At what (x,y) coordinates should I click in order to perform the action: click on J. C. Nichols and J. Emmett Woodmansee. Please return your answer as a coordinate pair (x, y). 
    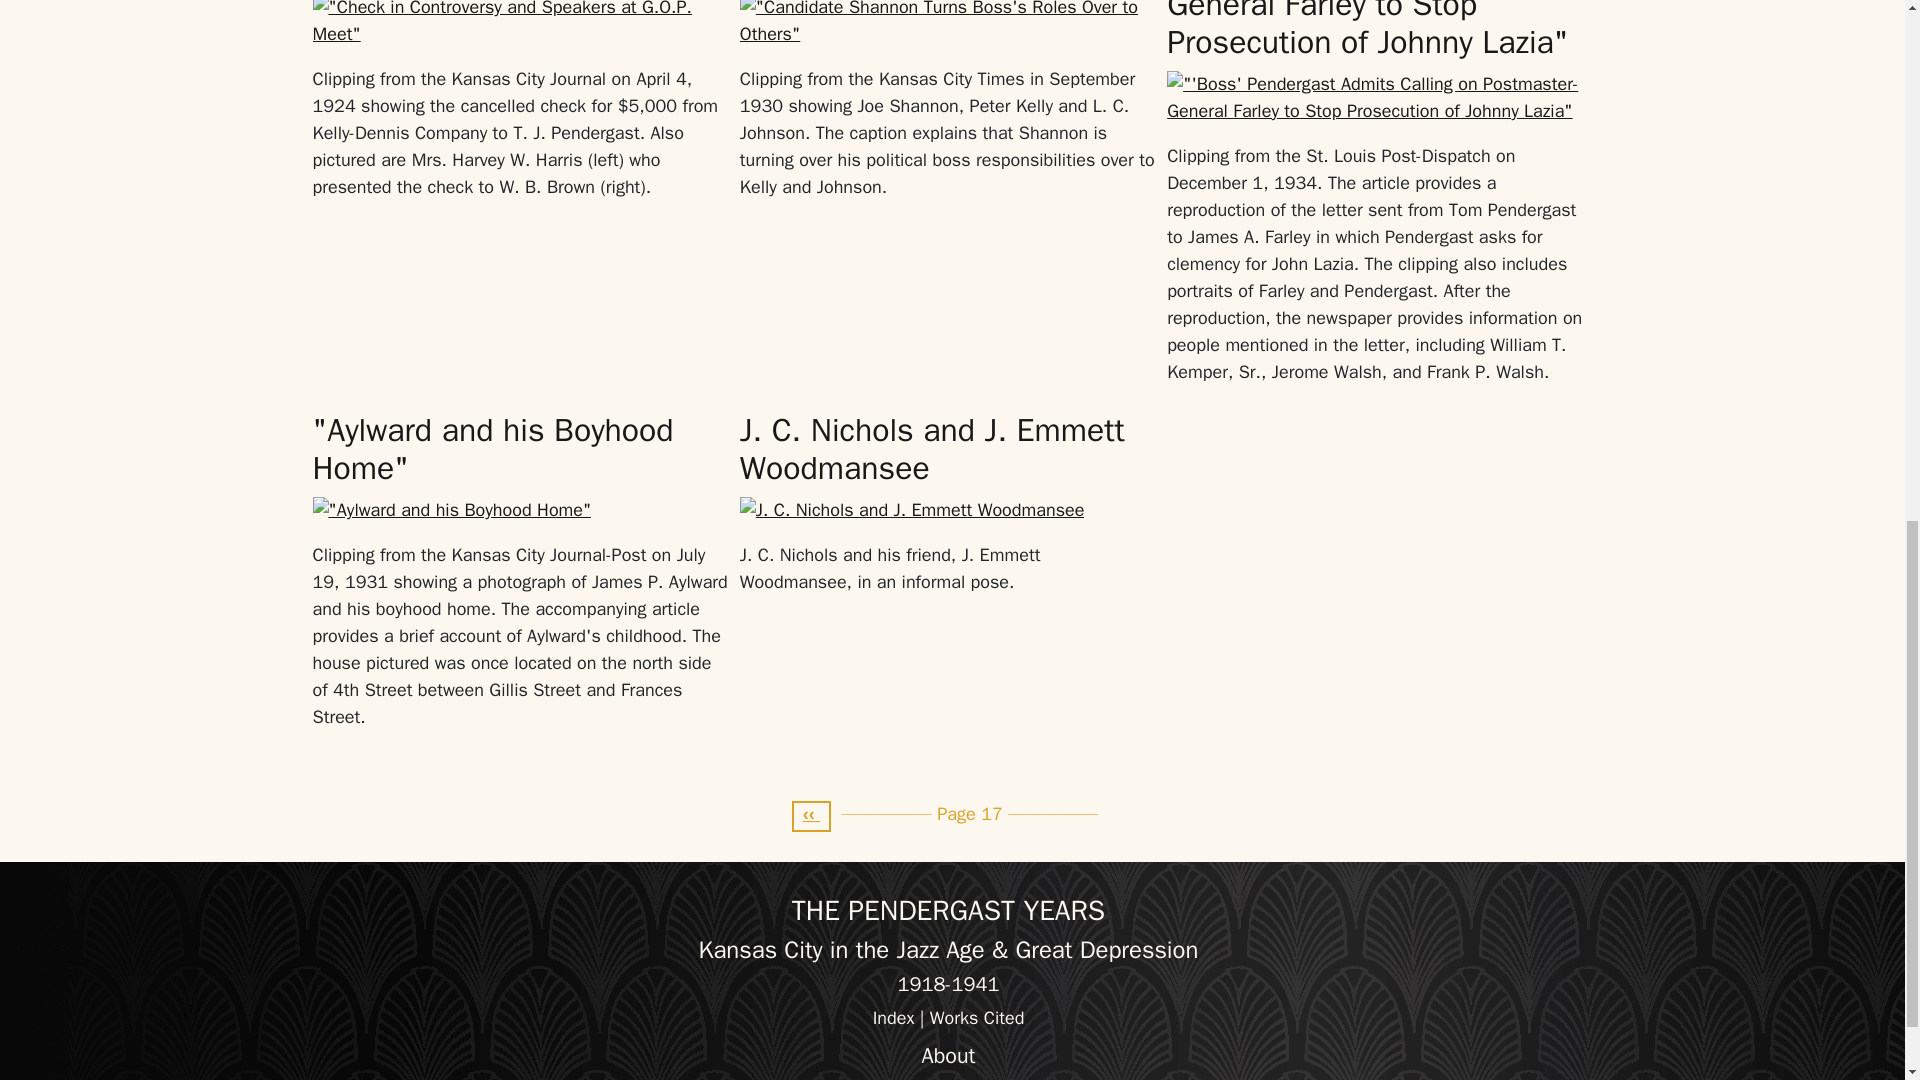
    Looking at the image, I should click on (932, 450).